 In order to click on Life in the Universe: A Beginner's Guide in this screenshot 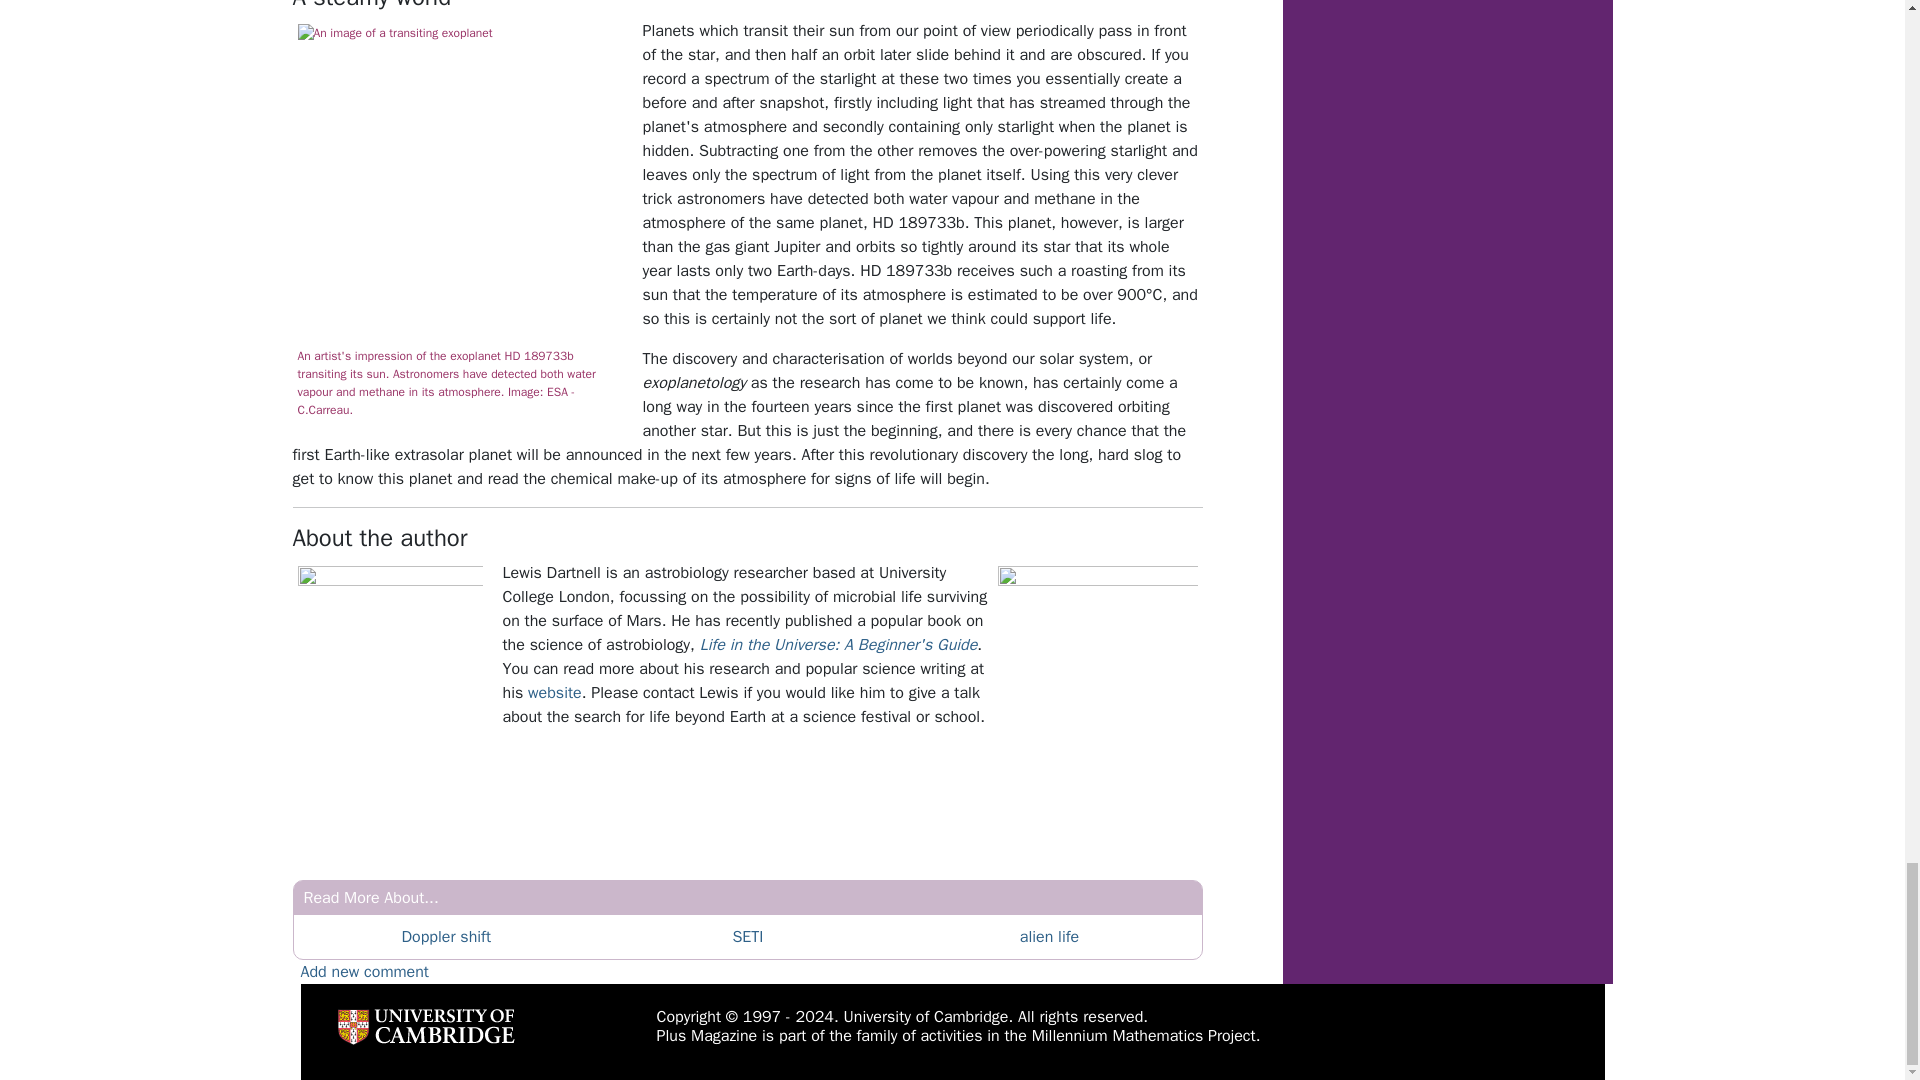, I will do `click(838, 644)`.